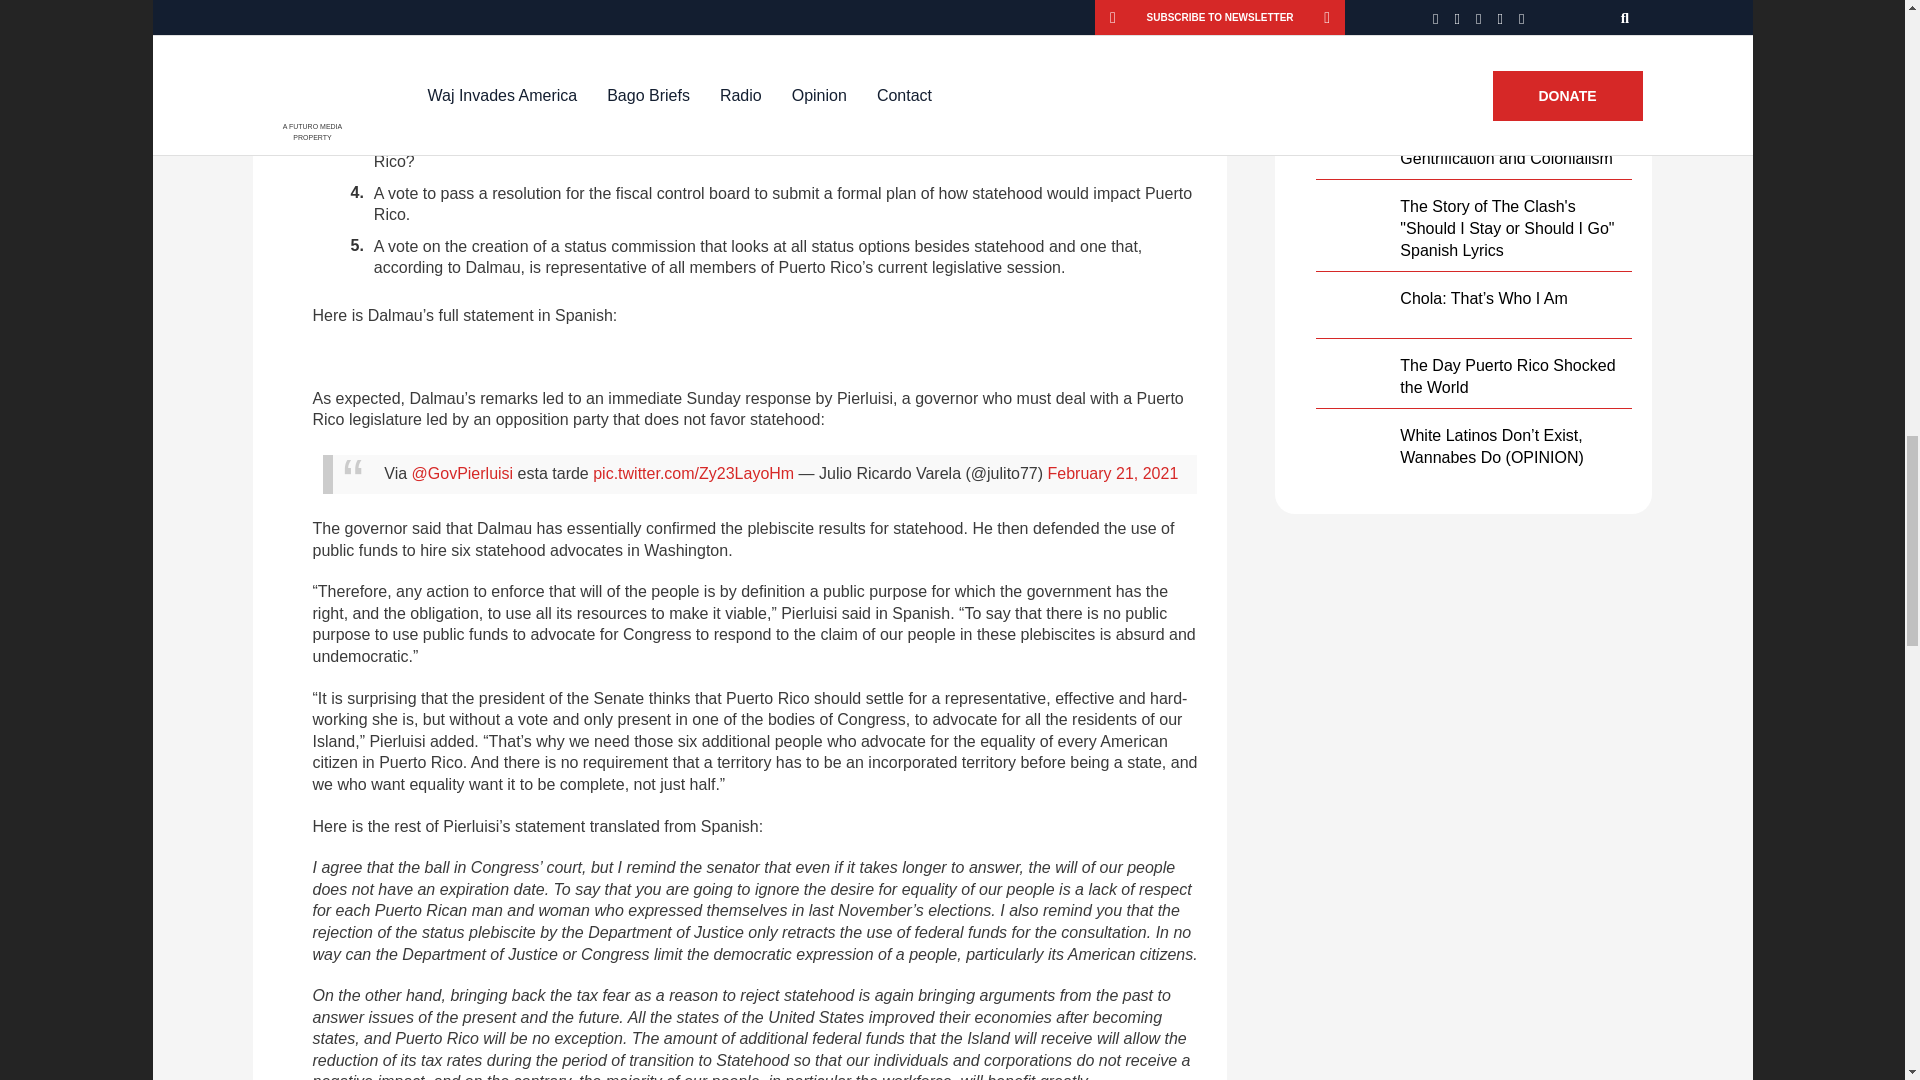 This screenshot has height=1080, width=1920. I want to click on February 21, 2021, so click(1113, 473).